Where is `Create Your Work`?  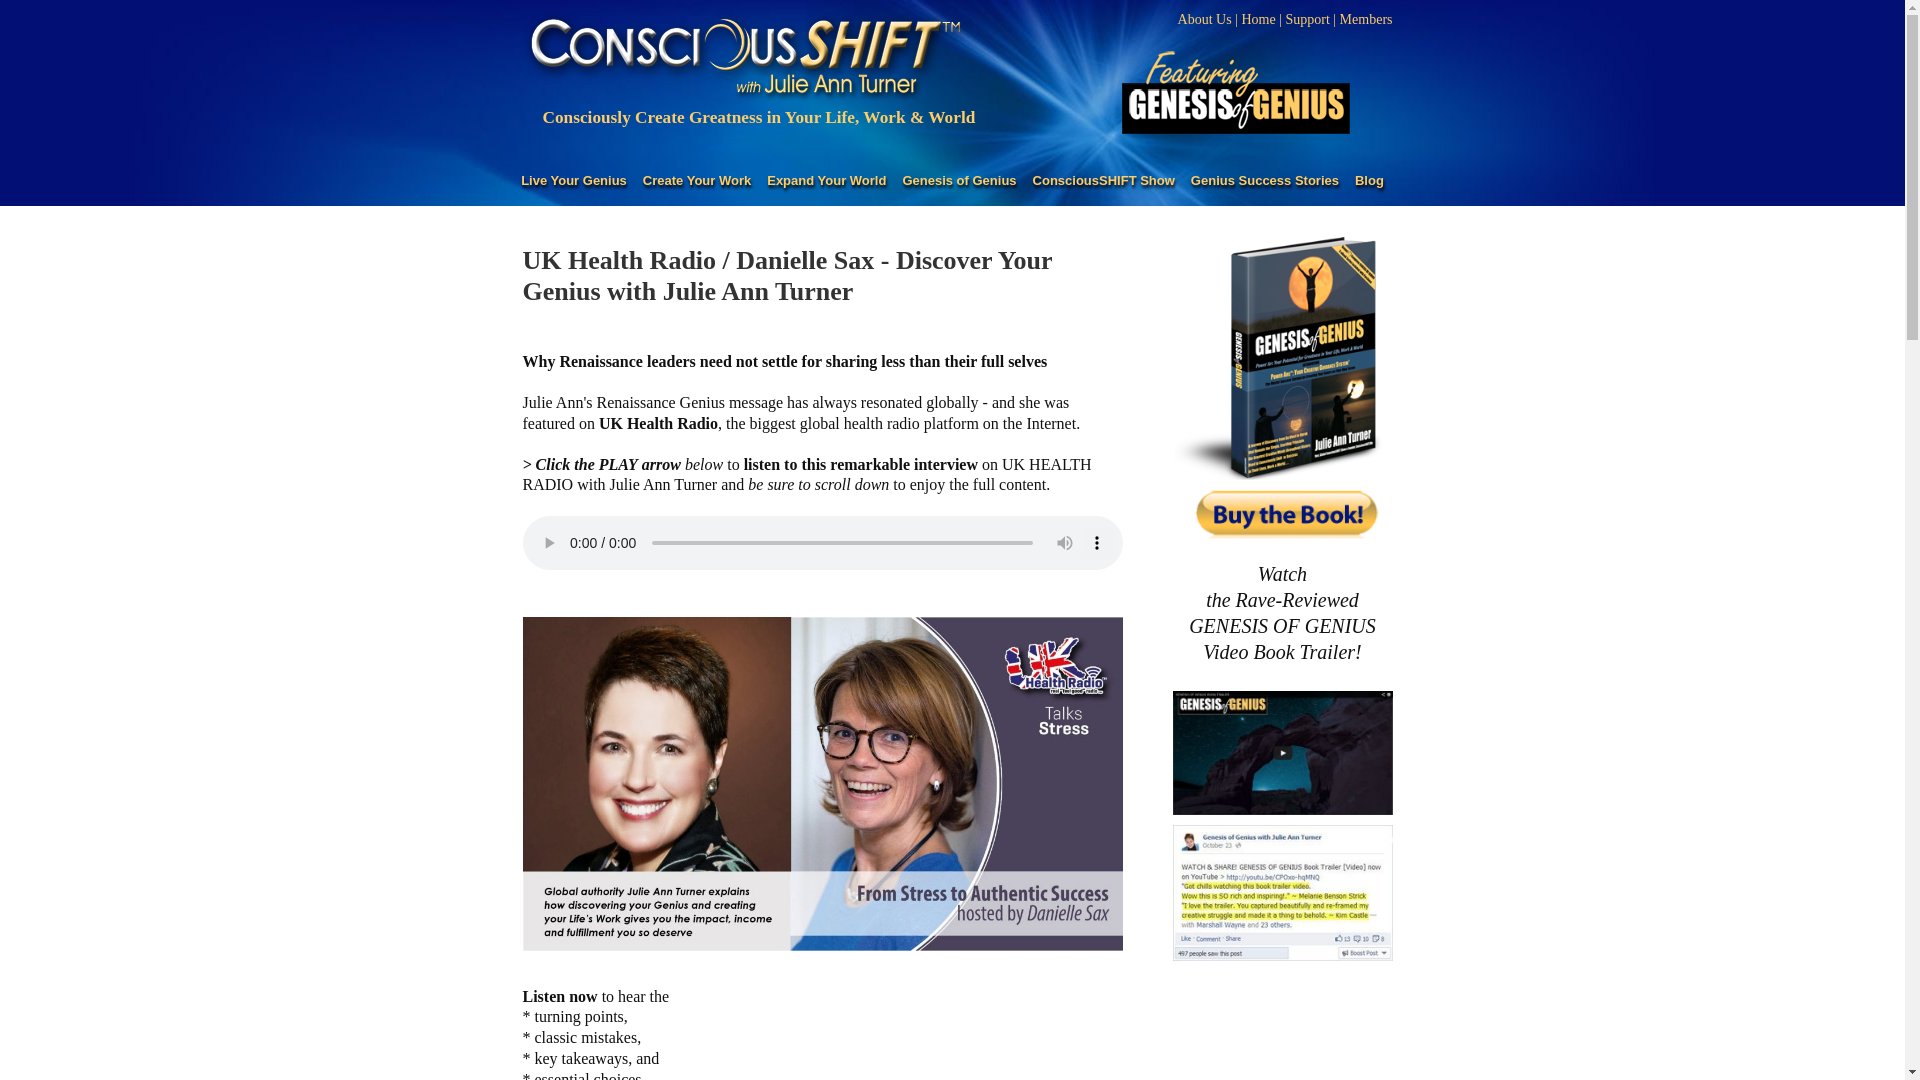
Create Your Work is located at coordinates (696, 181).